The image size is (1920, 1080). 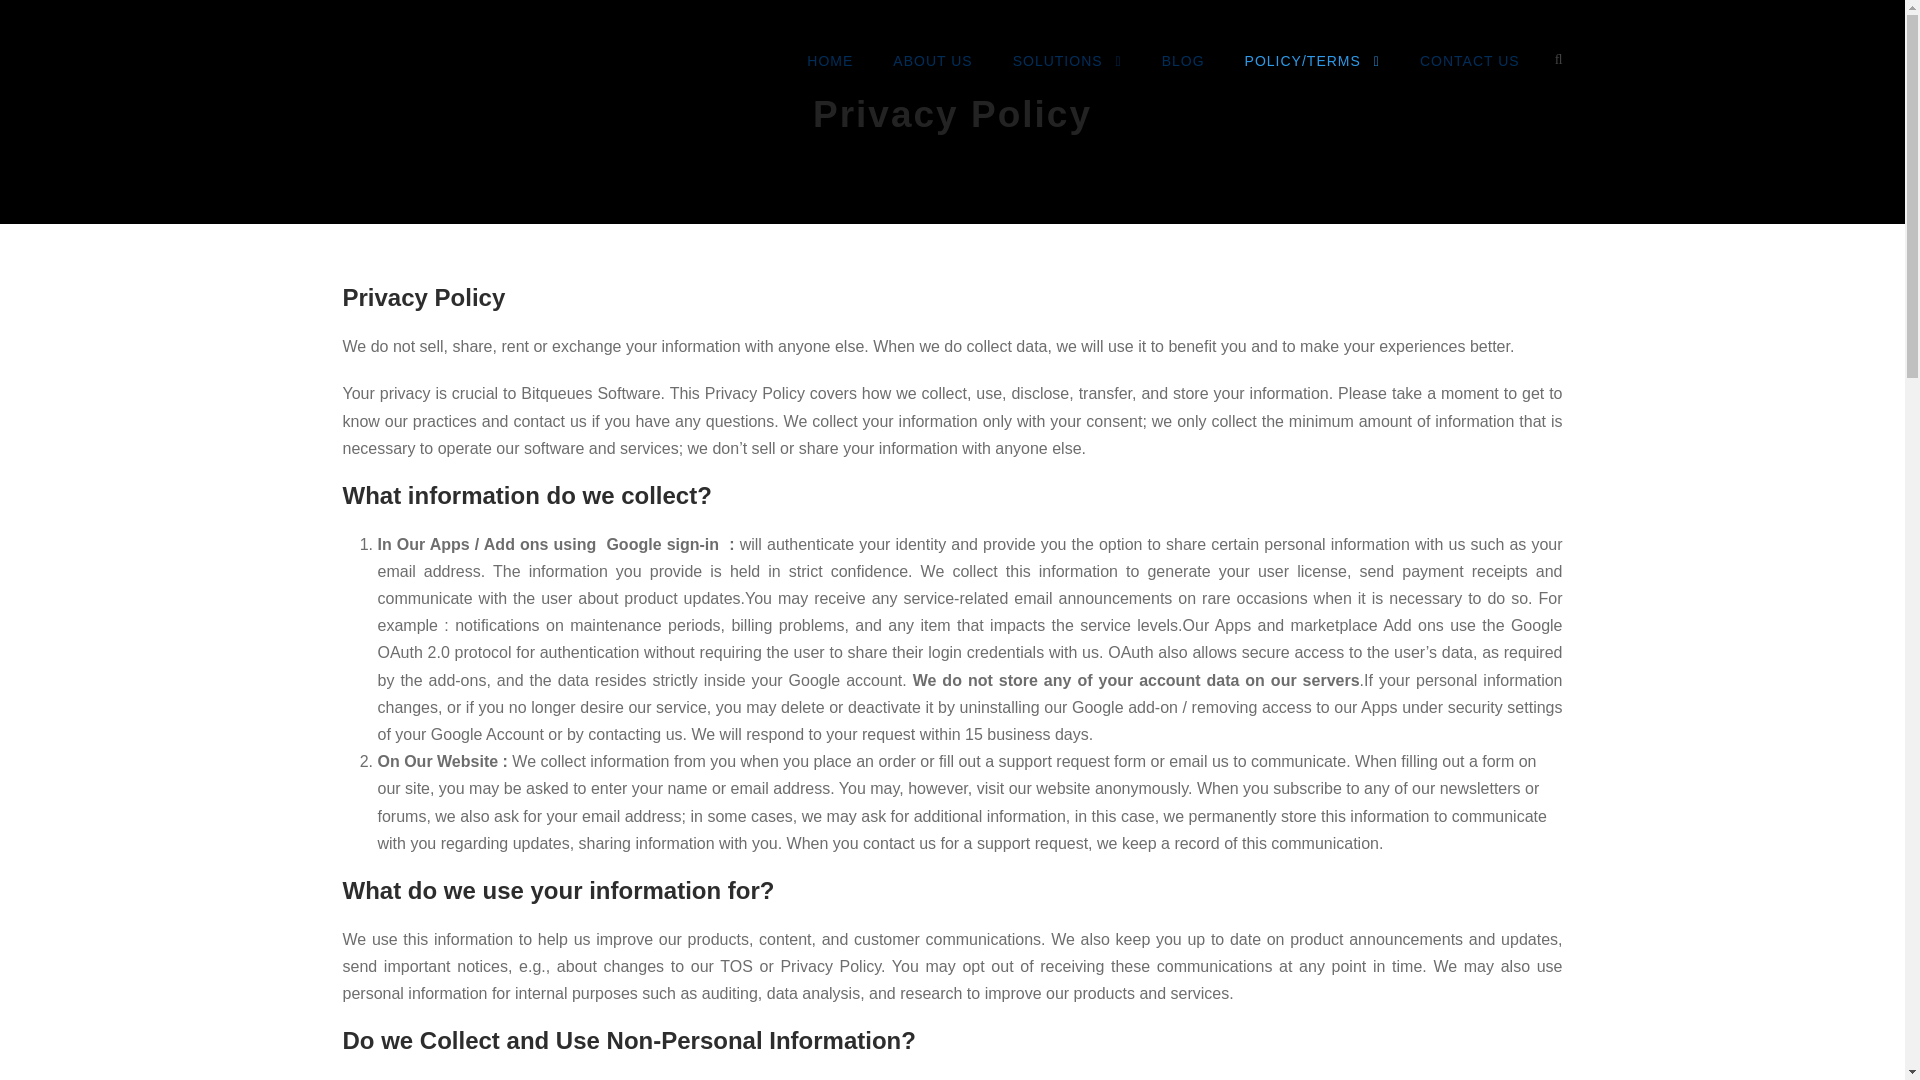 I want to click on HOME, so click(x=829, y=66).